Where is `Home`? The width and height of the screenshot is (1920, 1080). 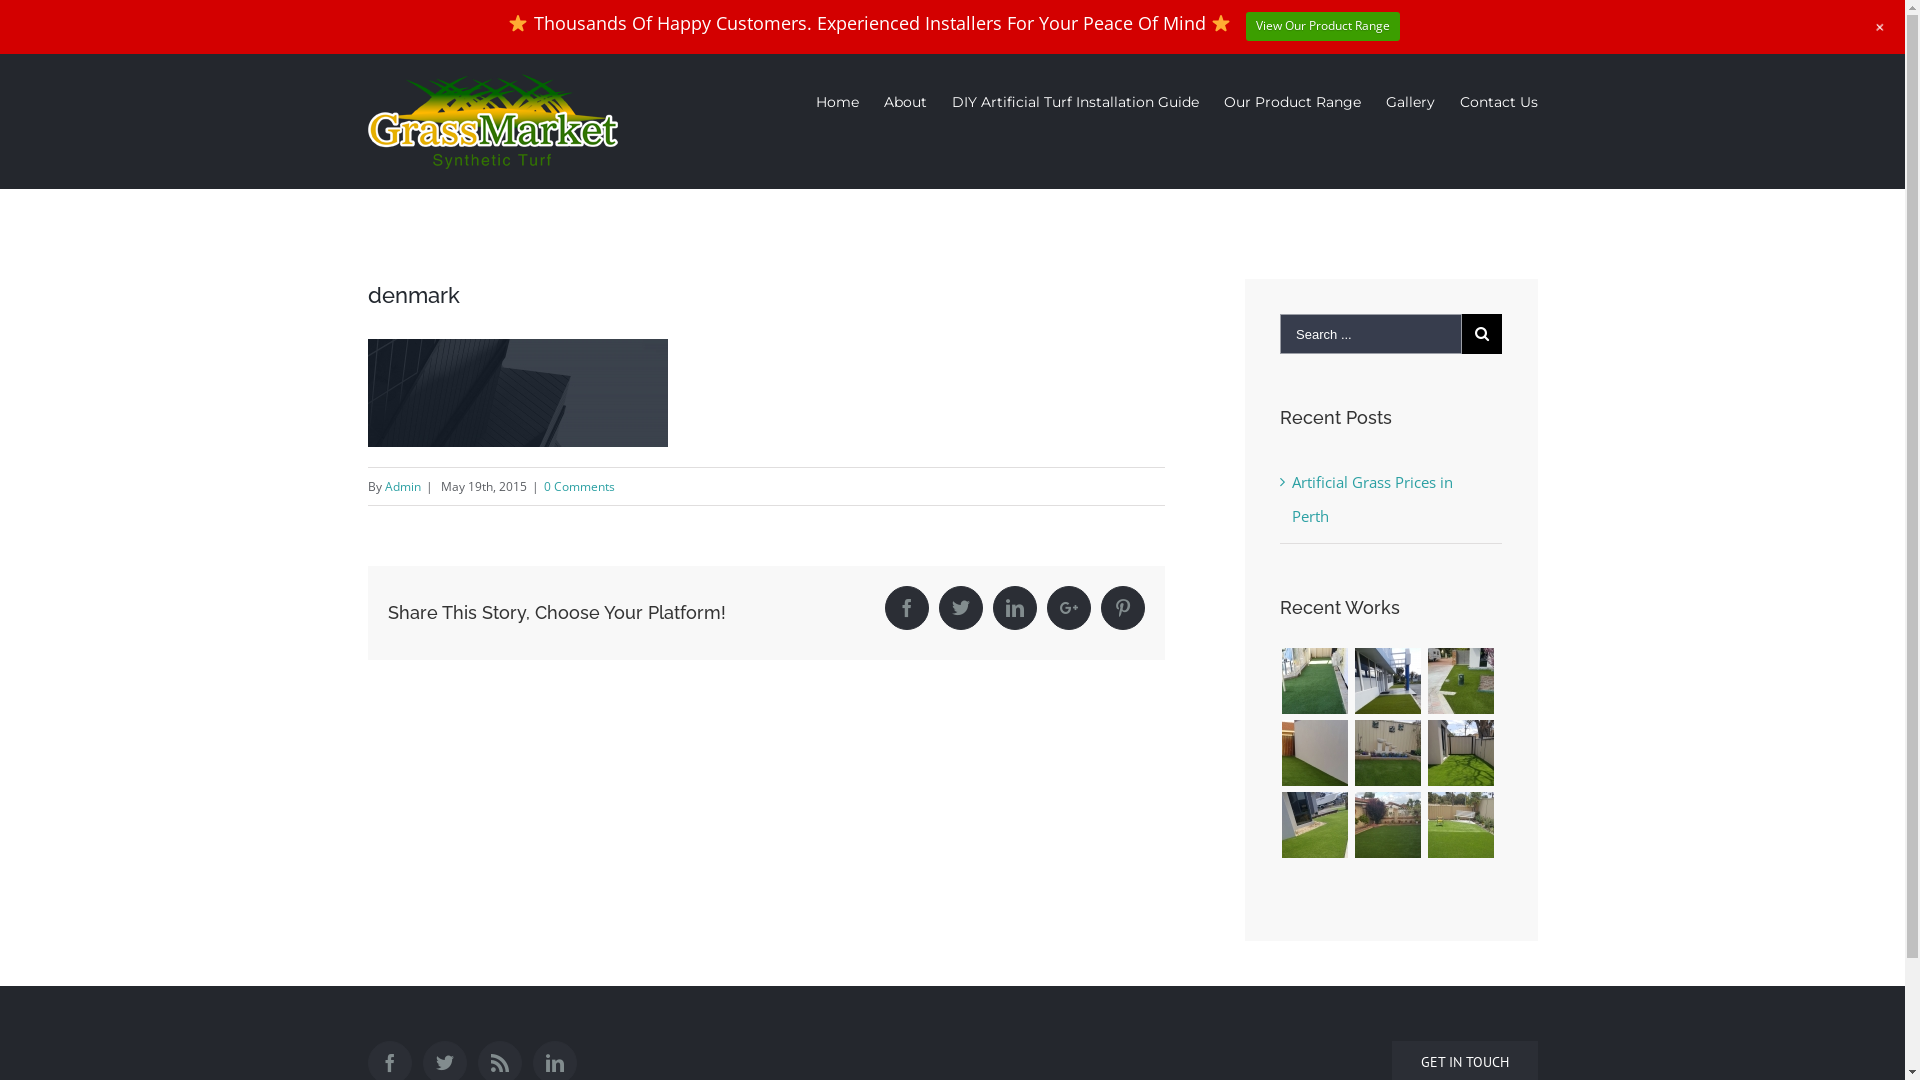 Home is located at coordinates (838, 102).